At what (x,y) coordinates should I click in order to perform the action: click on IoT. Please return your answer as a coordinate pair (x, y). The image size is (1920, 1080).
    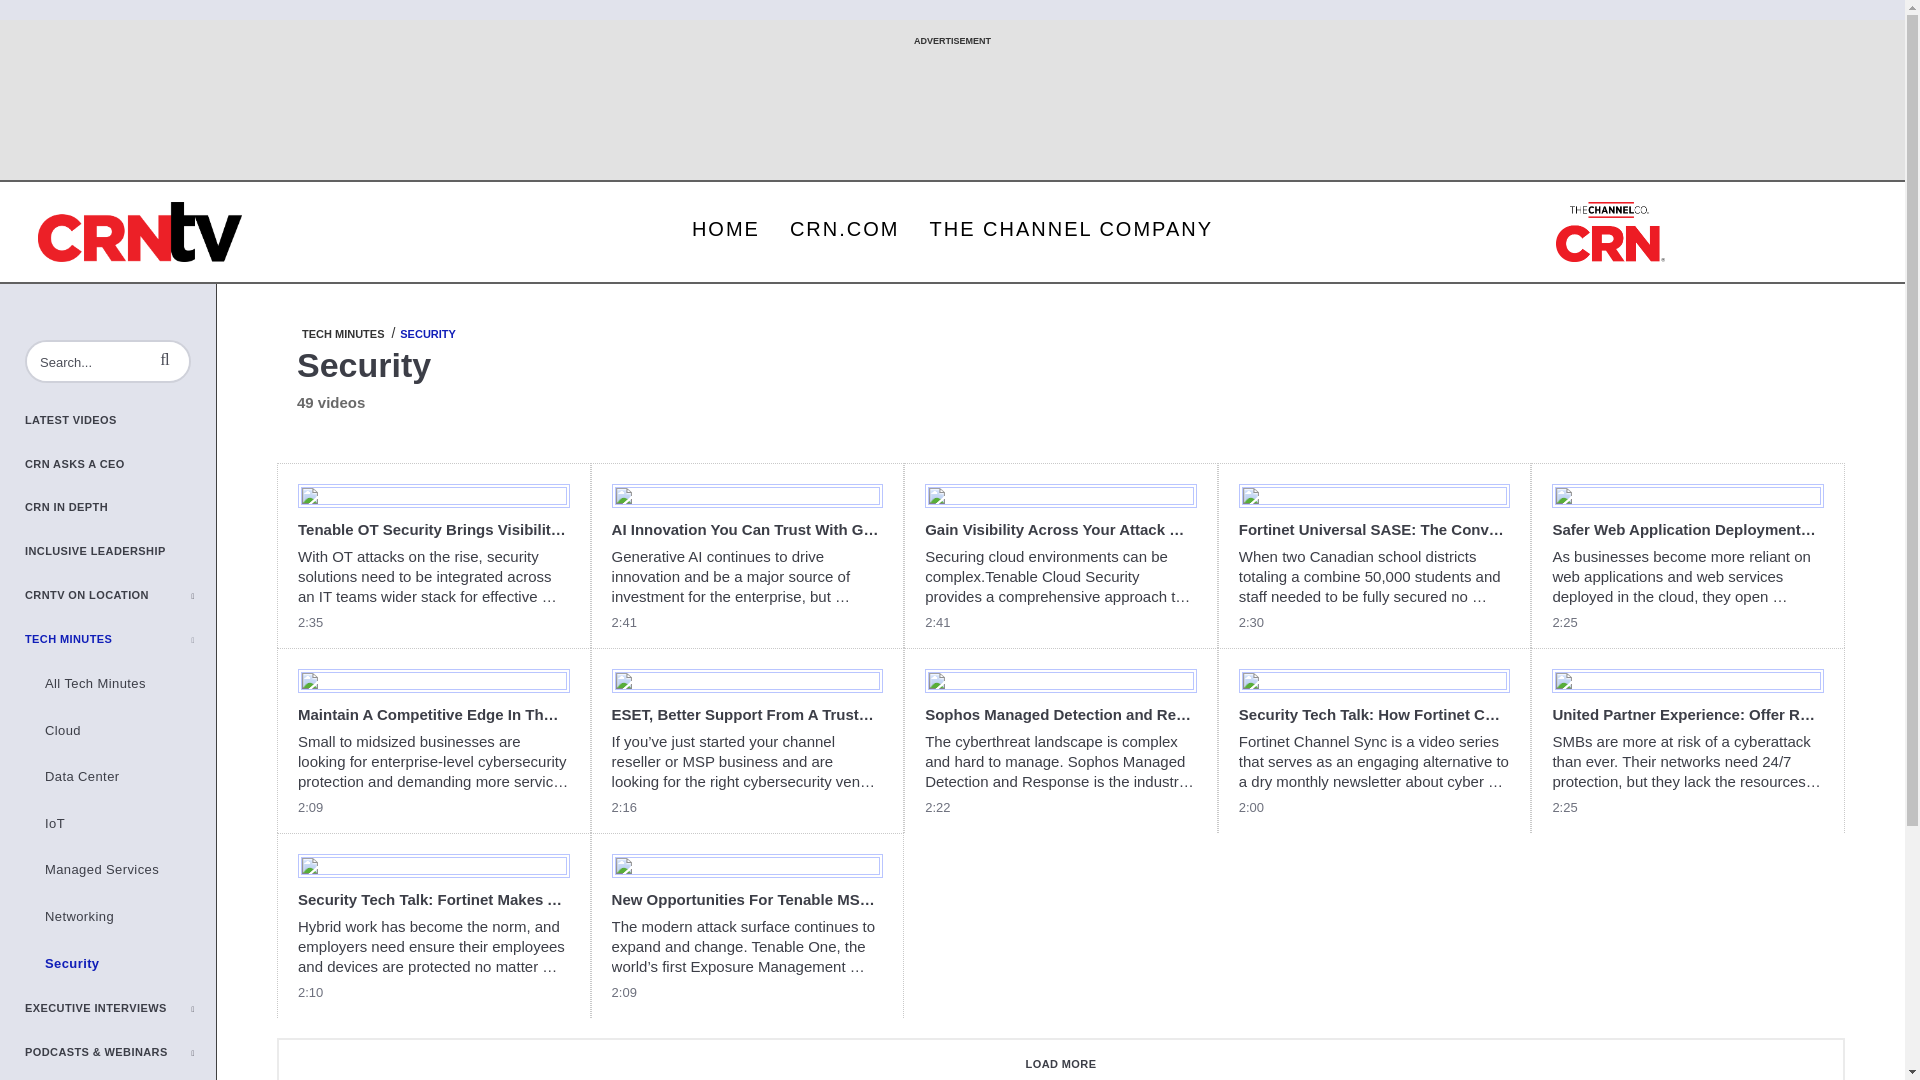
    Looking at the image, I should click on (120, 824).